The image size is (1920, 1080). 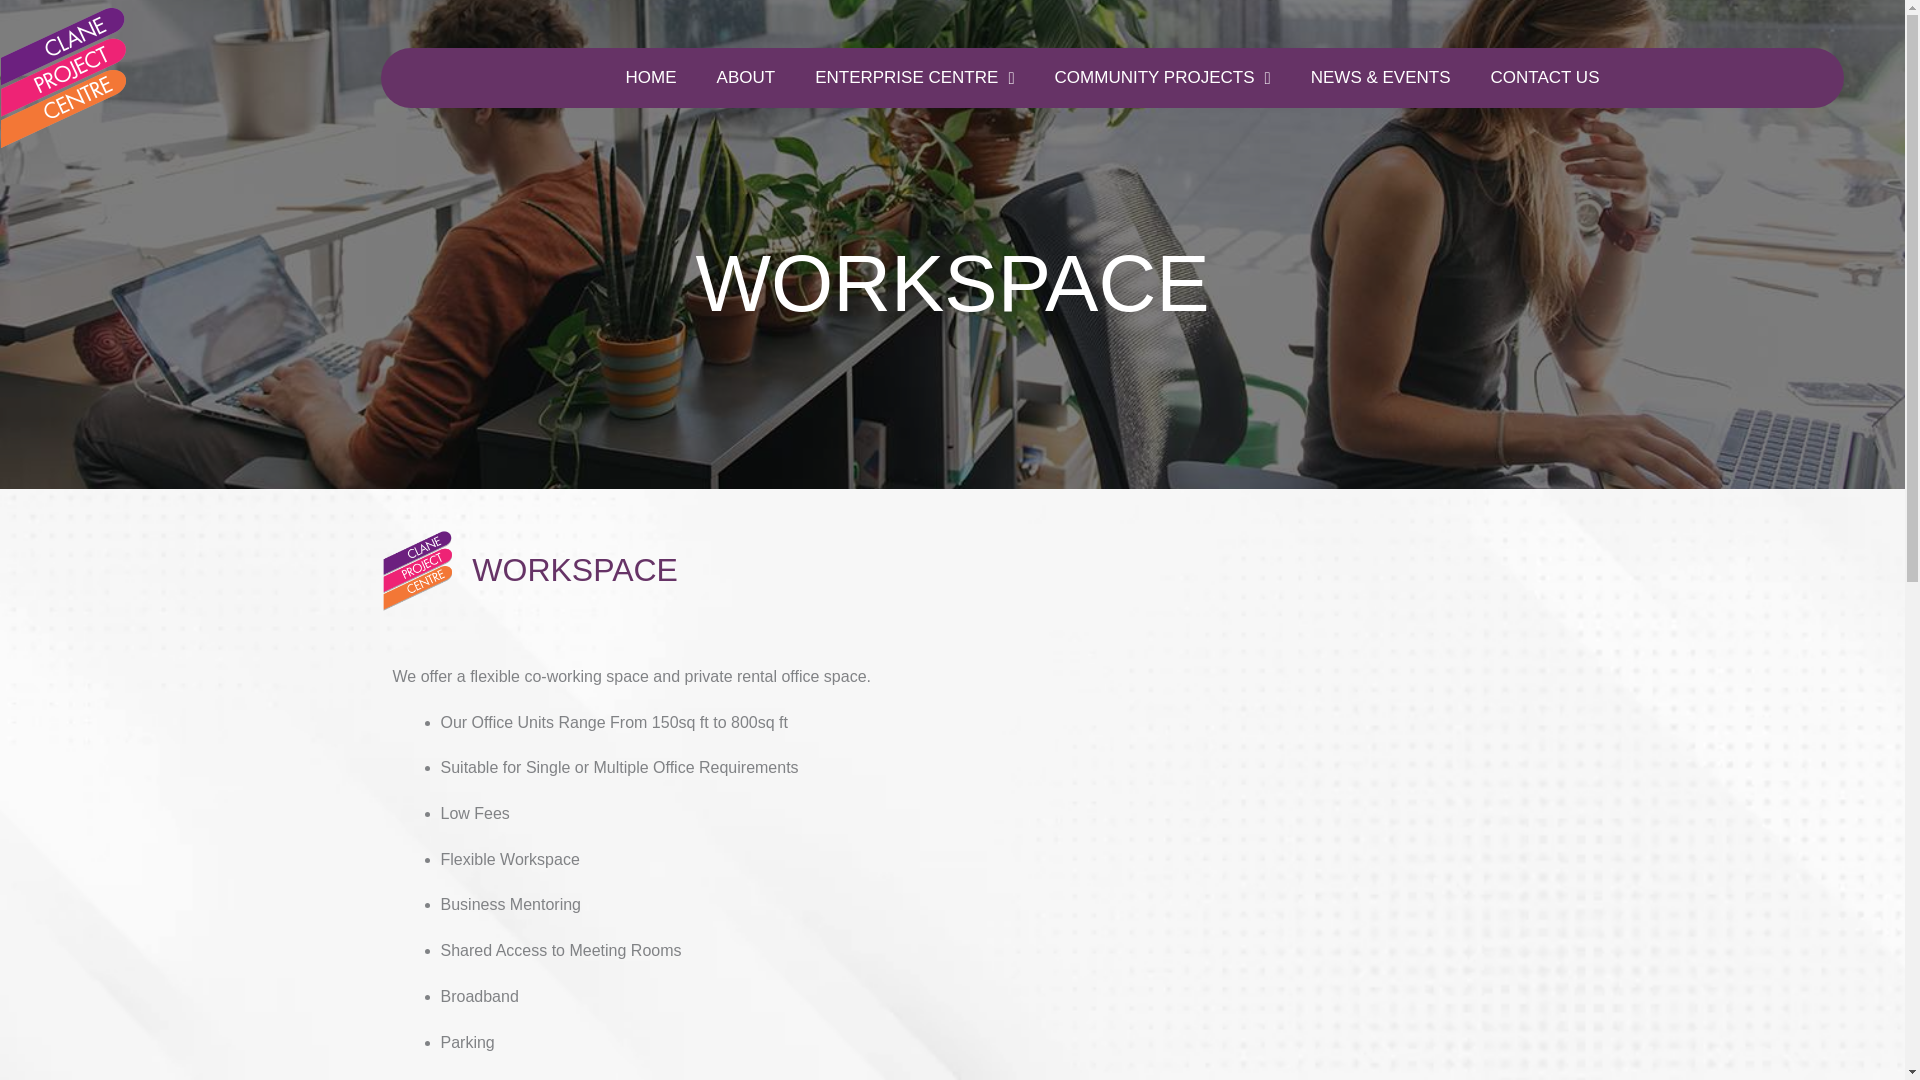 What do you see at coordinates (914, 78) in the screenshot?
I see `ENTERPRISE CENTRE` at bounding box center [914, 78].